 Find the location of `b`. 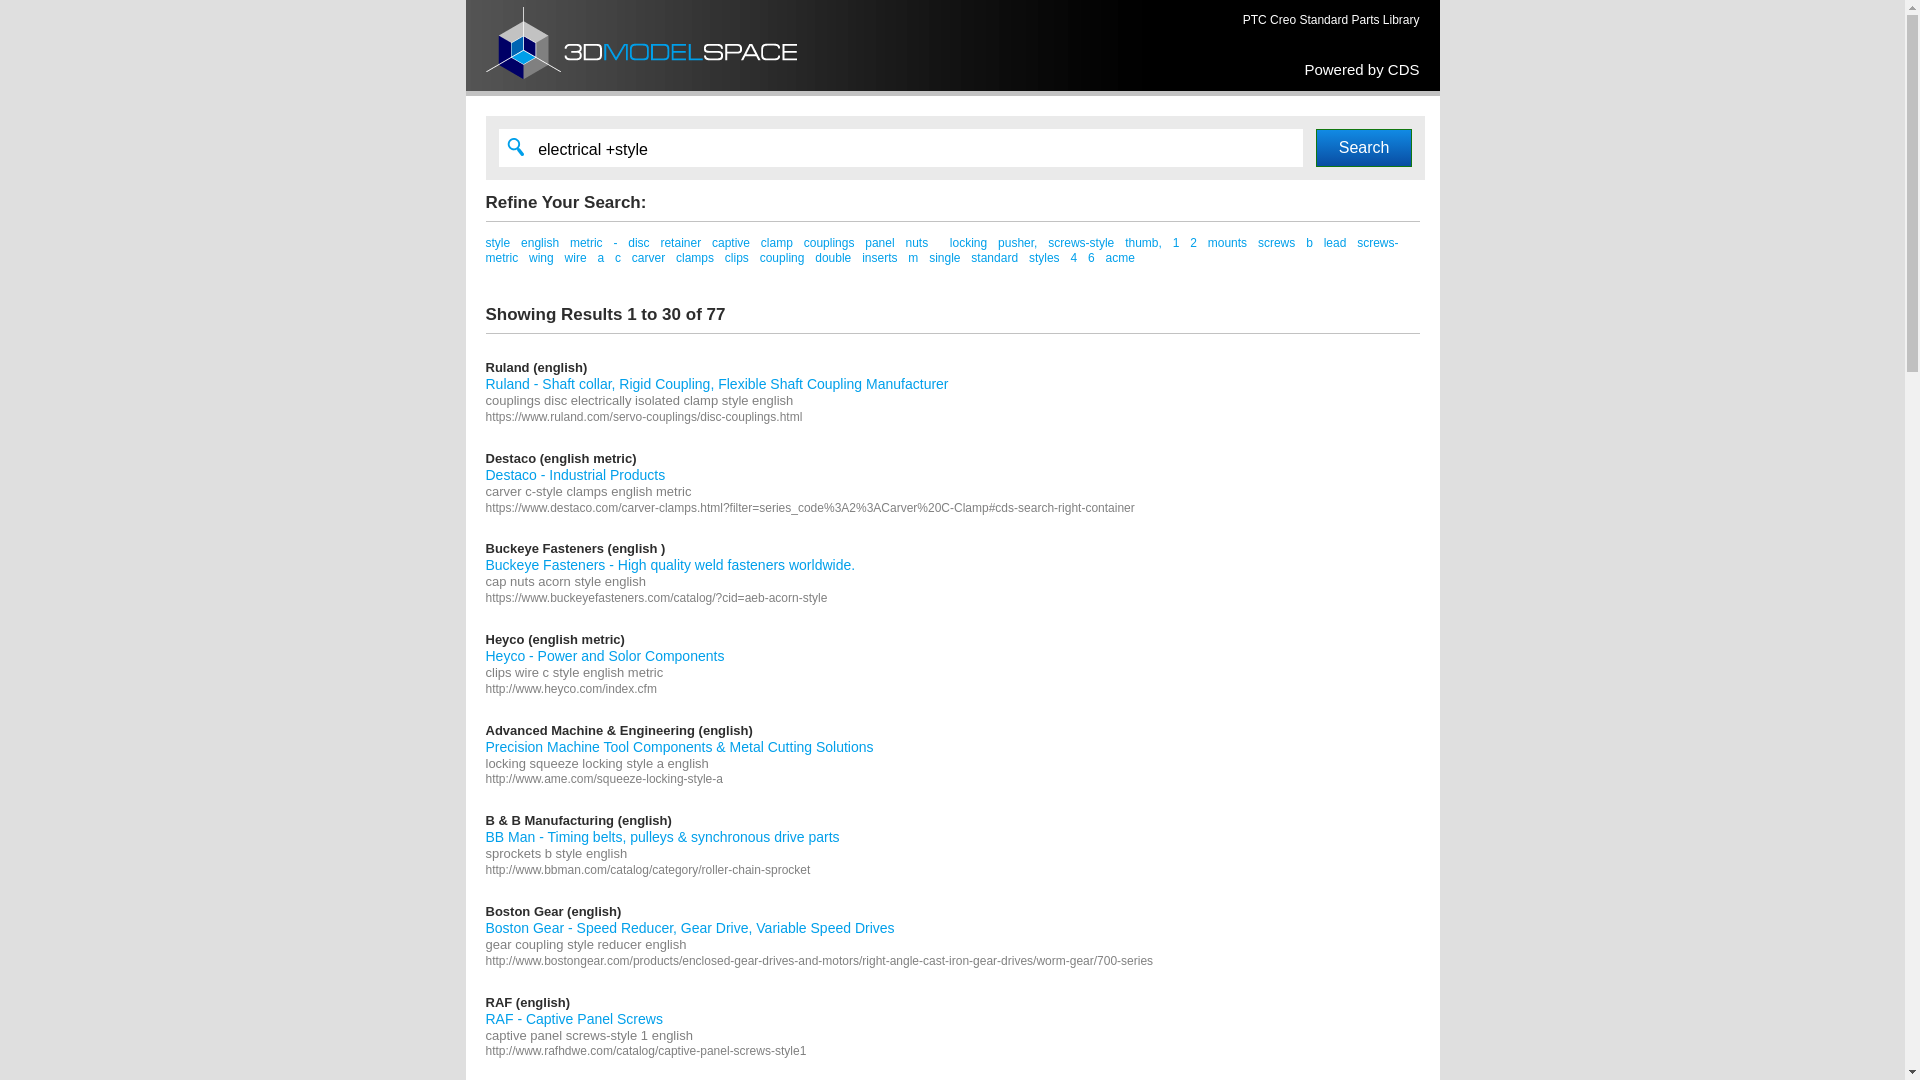

b is located at coordinates (1310, 243).